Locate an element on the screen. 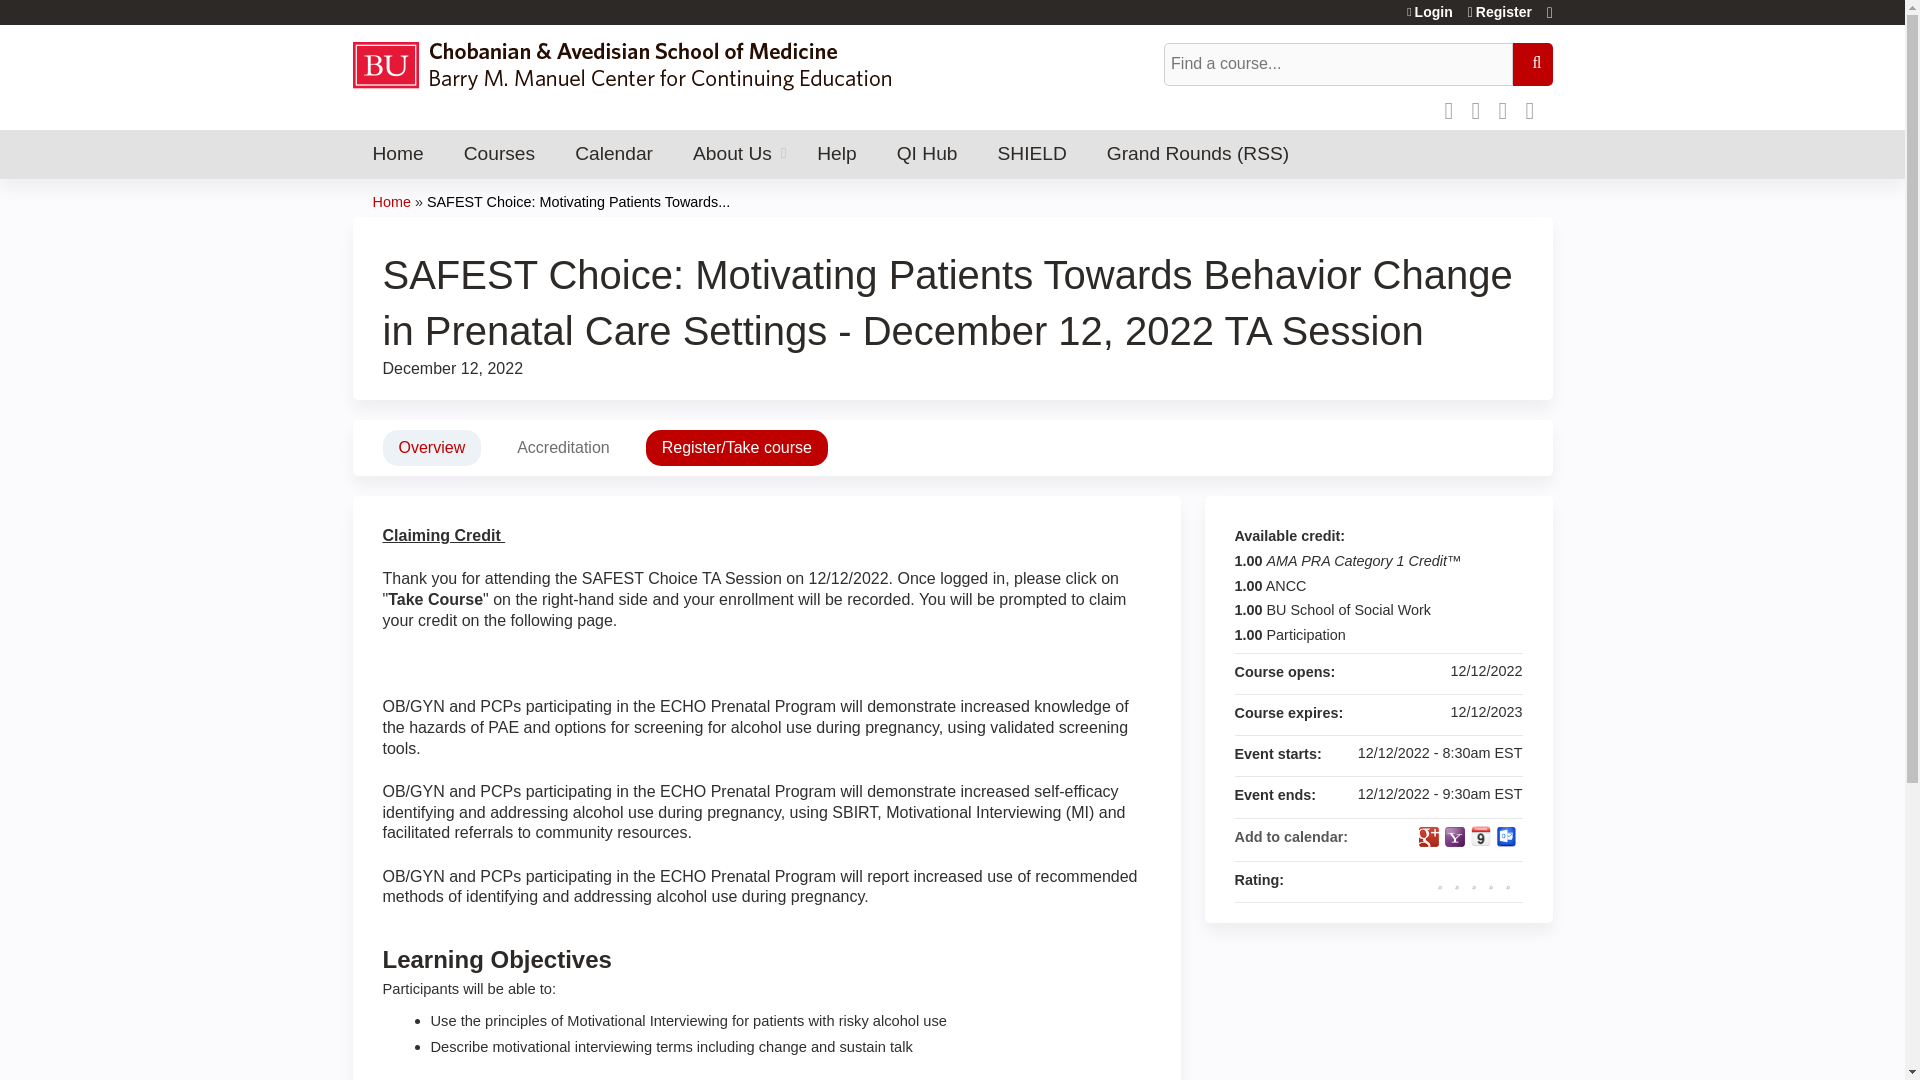  Login is located at coordinates (1429, 12).